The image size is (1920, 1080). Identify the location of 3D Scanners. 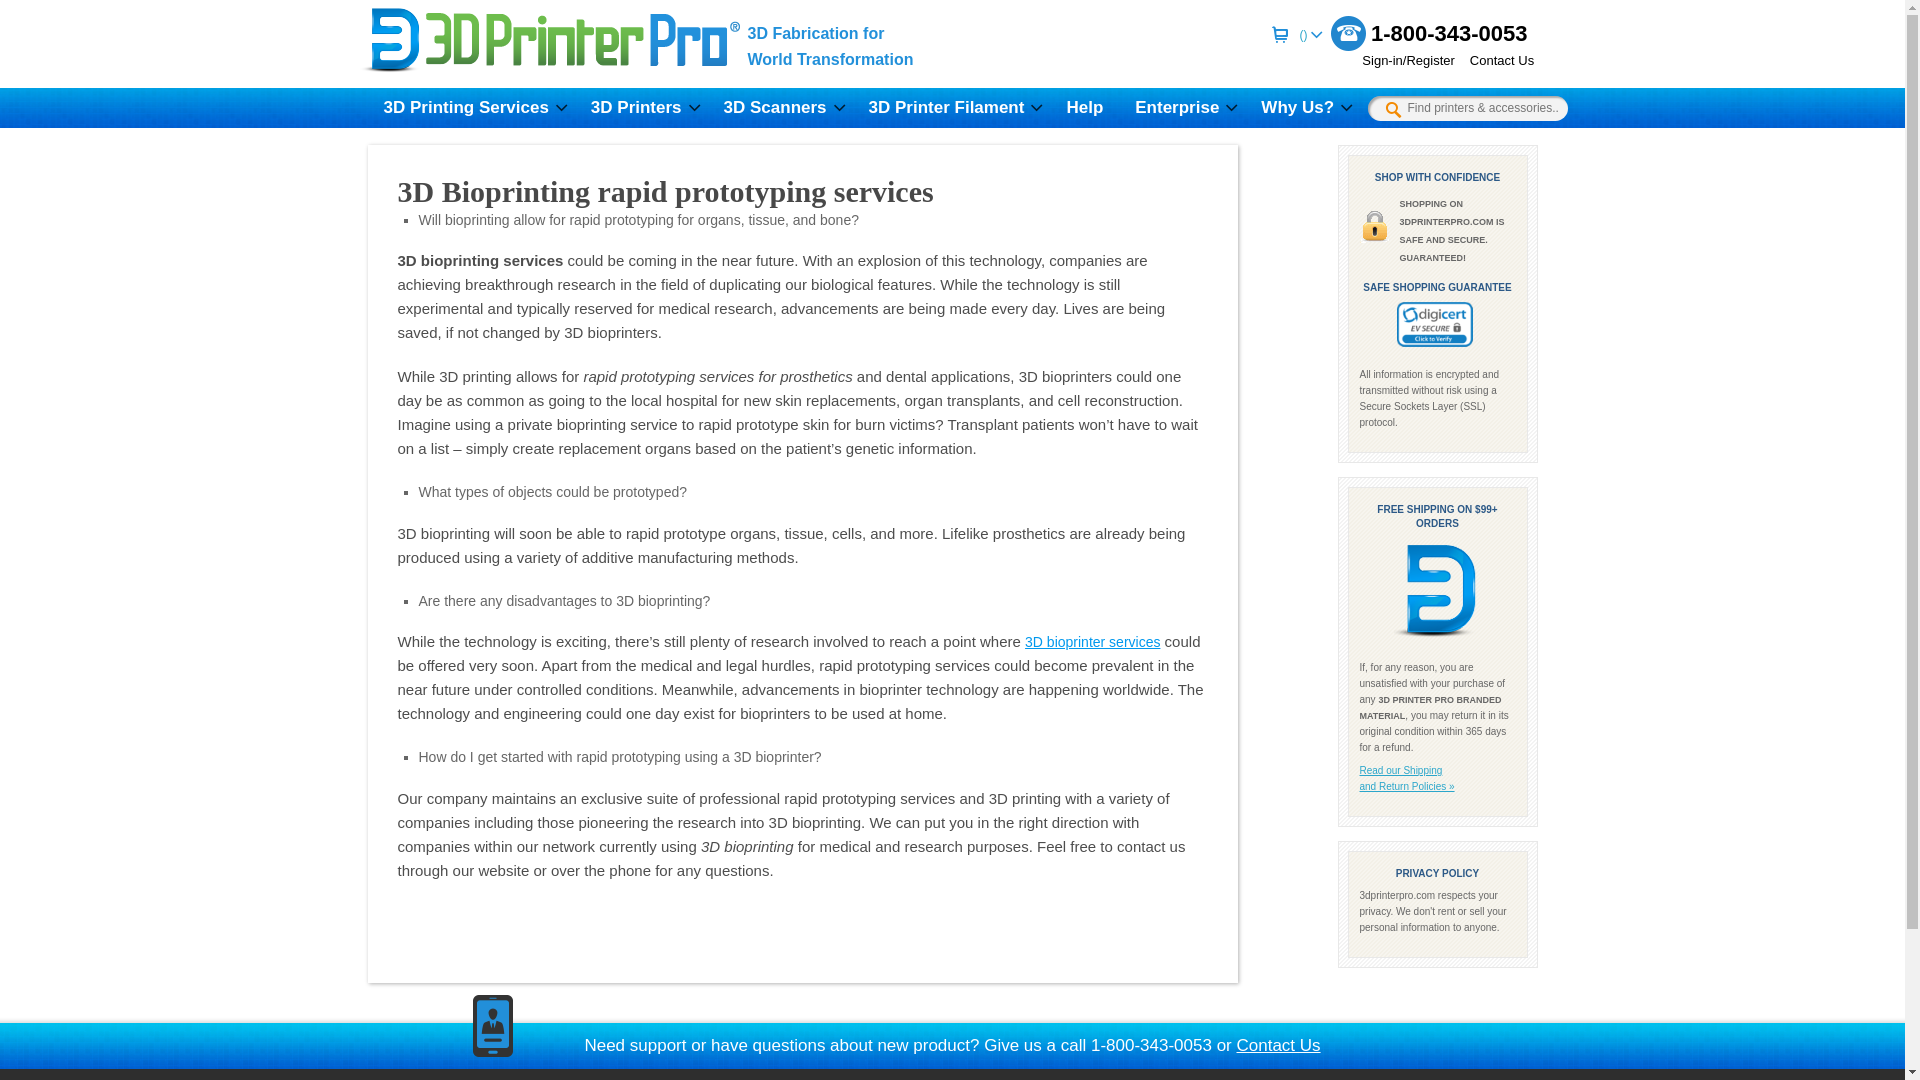
(780, 108).